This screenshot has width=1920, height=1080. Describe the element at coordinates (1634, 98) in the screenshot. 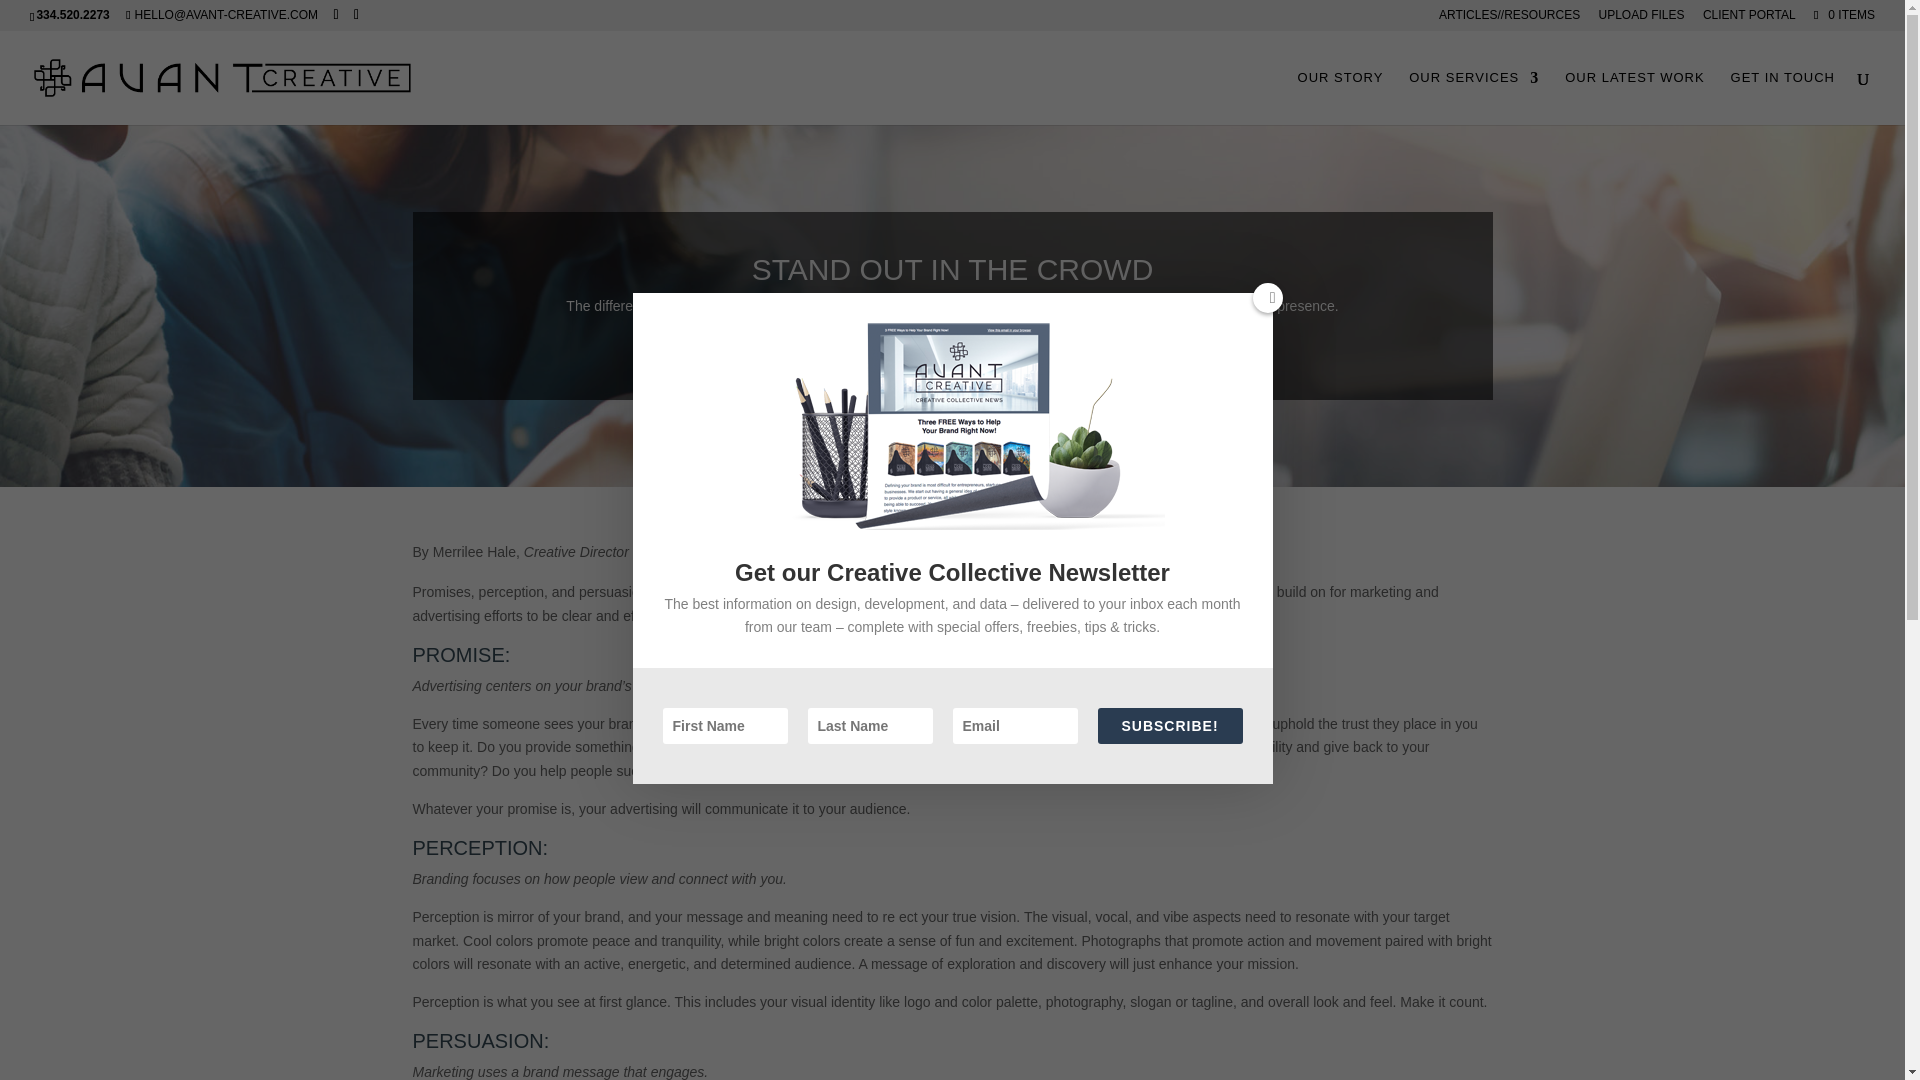

I see `OUR LATEST WORK` at that location.